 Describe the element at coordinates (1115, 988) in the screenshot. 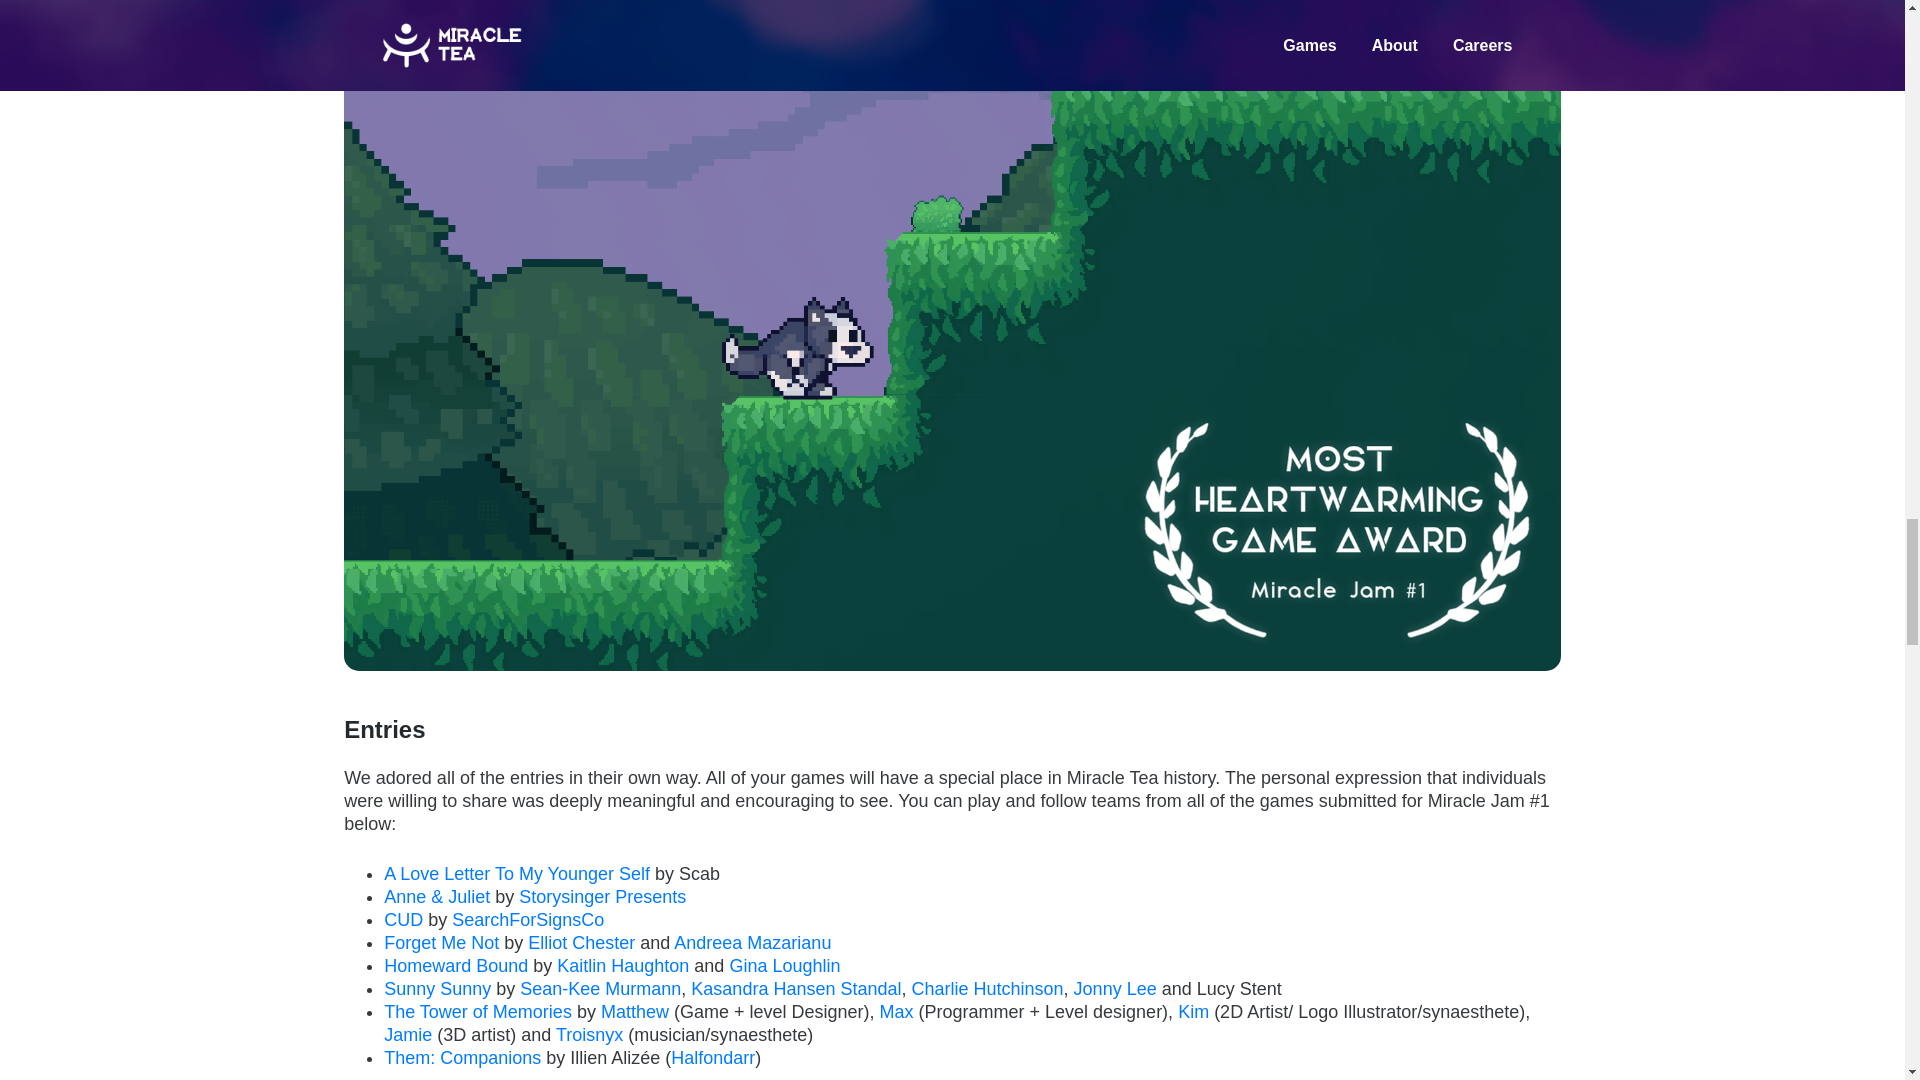

I see `Jonny Lee` at that location.